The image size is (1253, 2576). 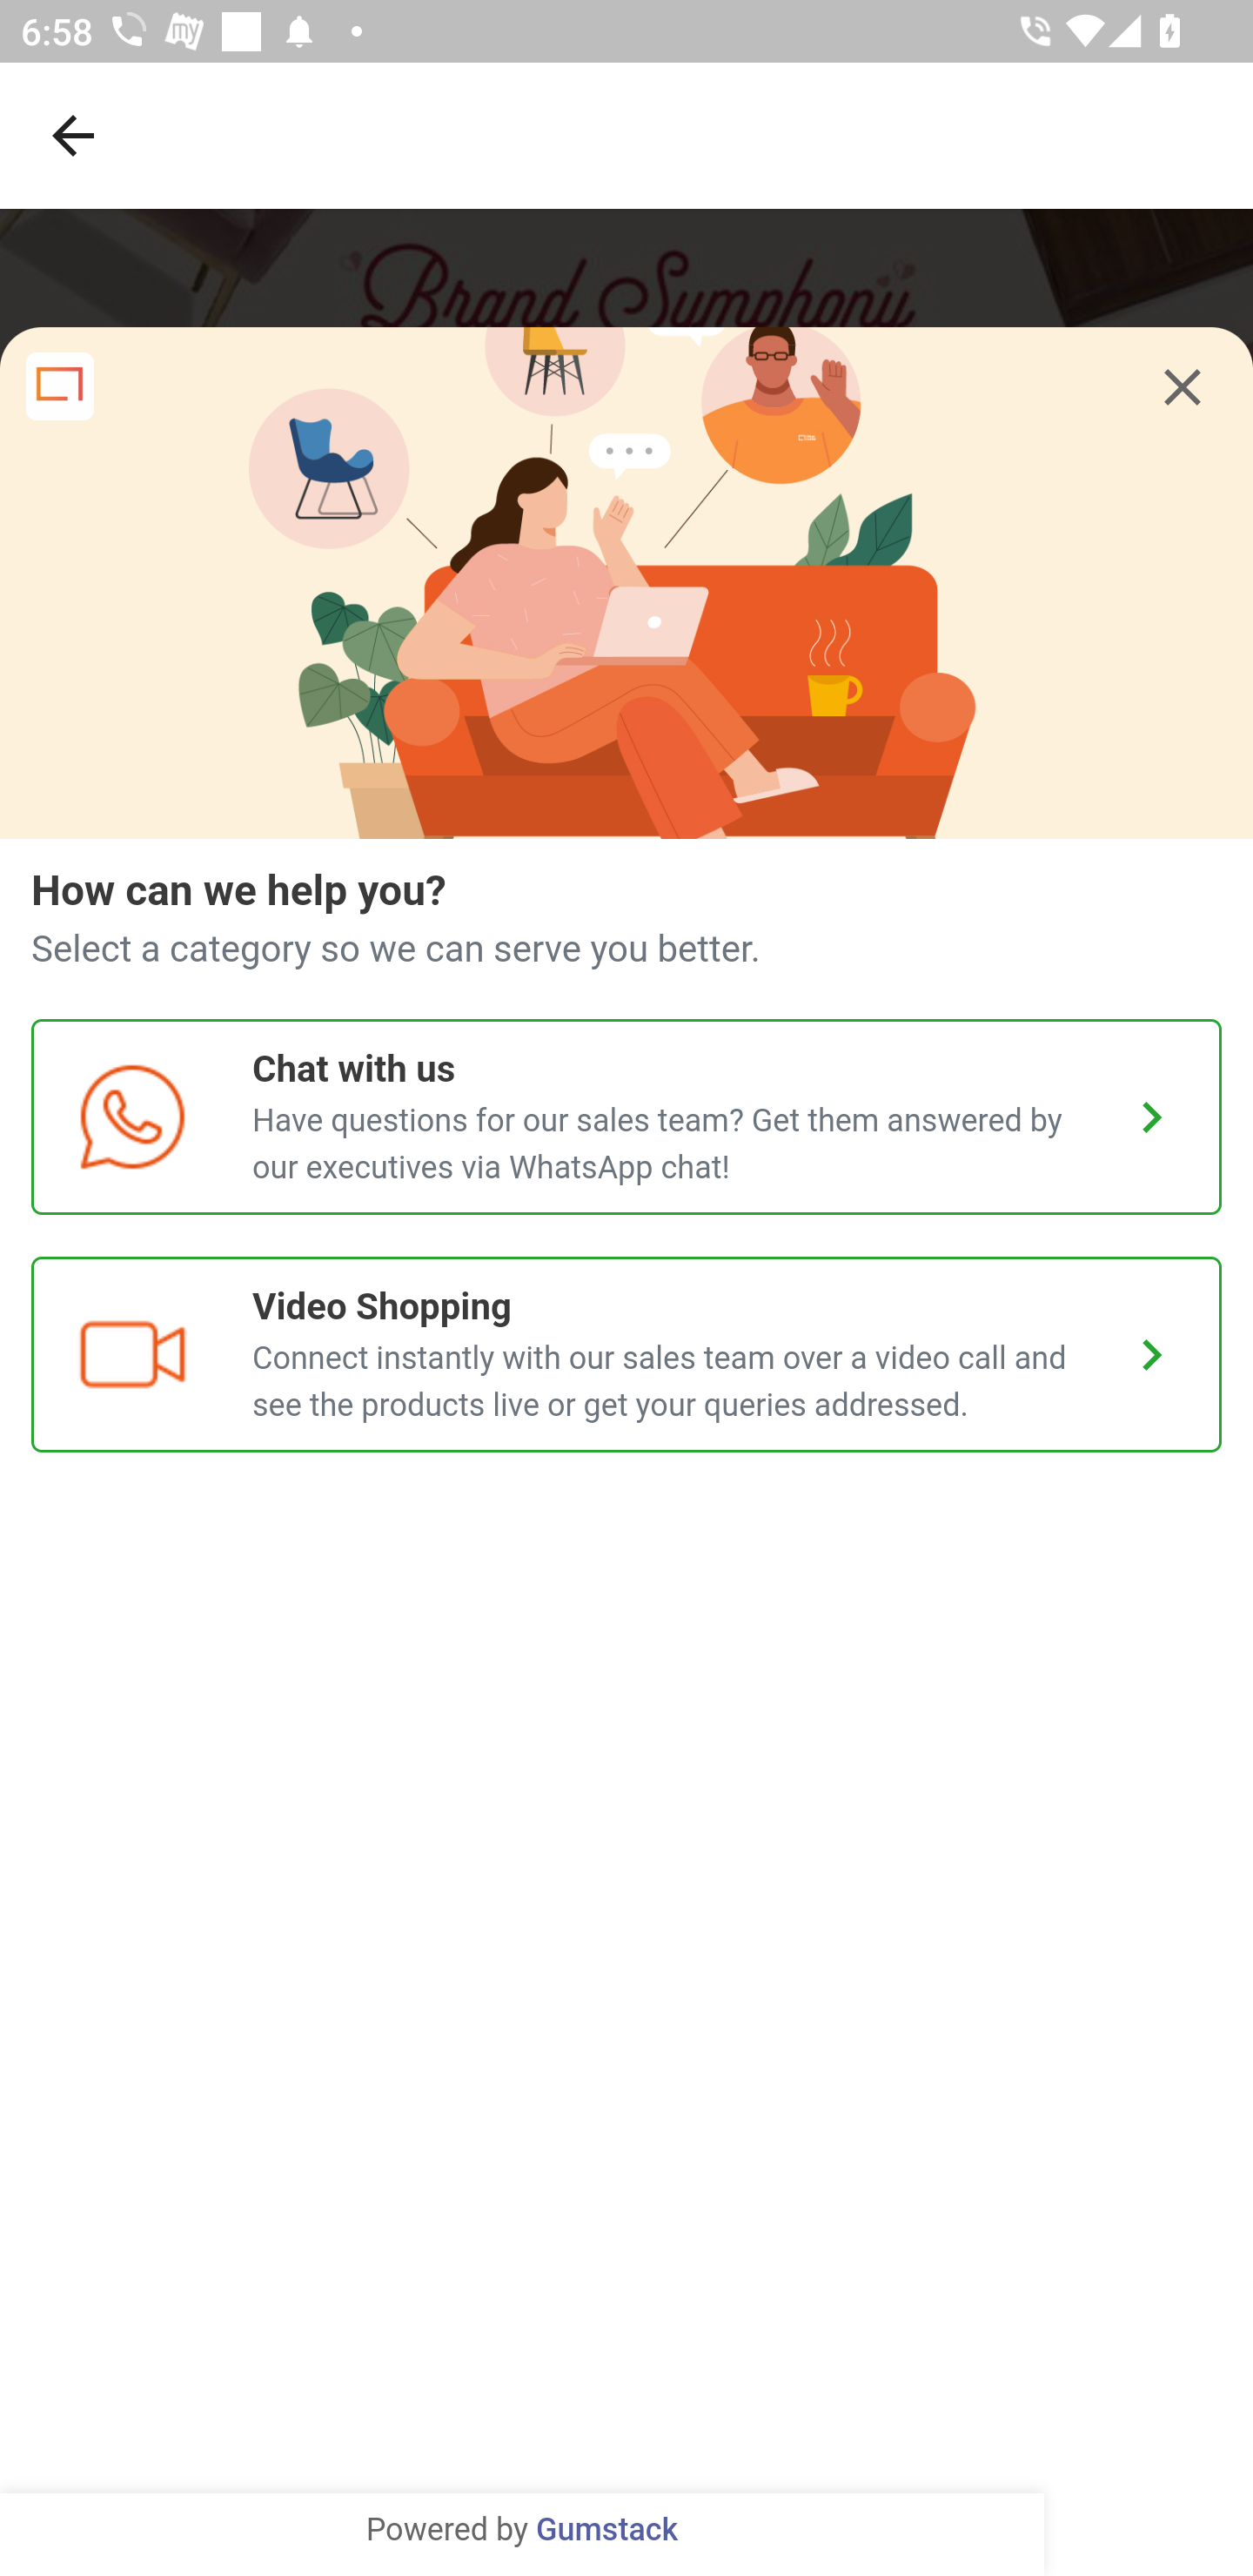 What do you see at coordinates (73, 135) in the screenshot?
I see `Navigate up` at bounding box center [73, 135].